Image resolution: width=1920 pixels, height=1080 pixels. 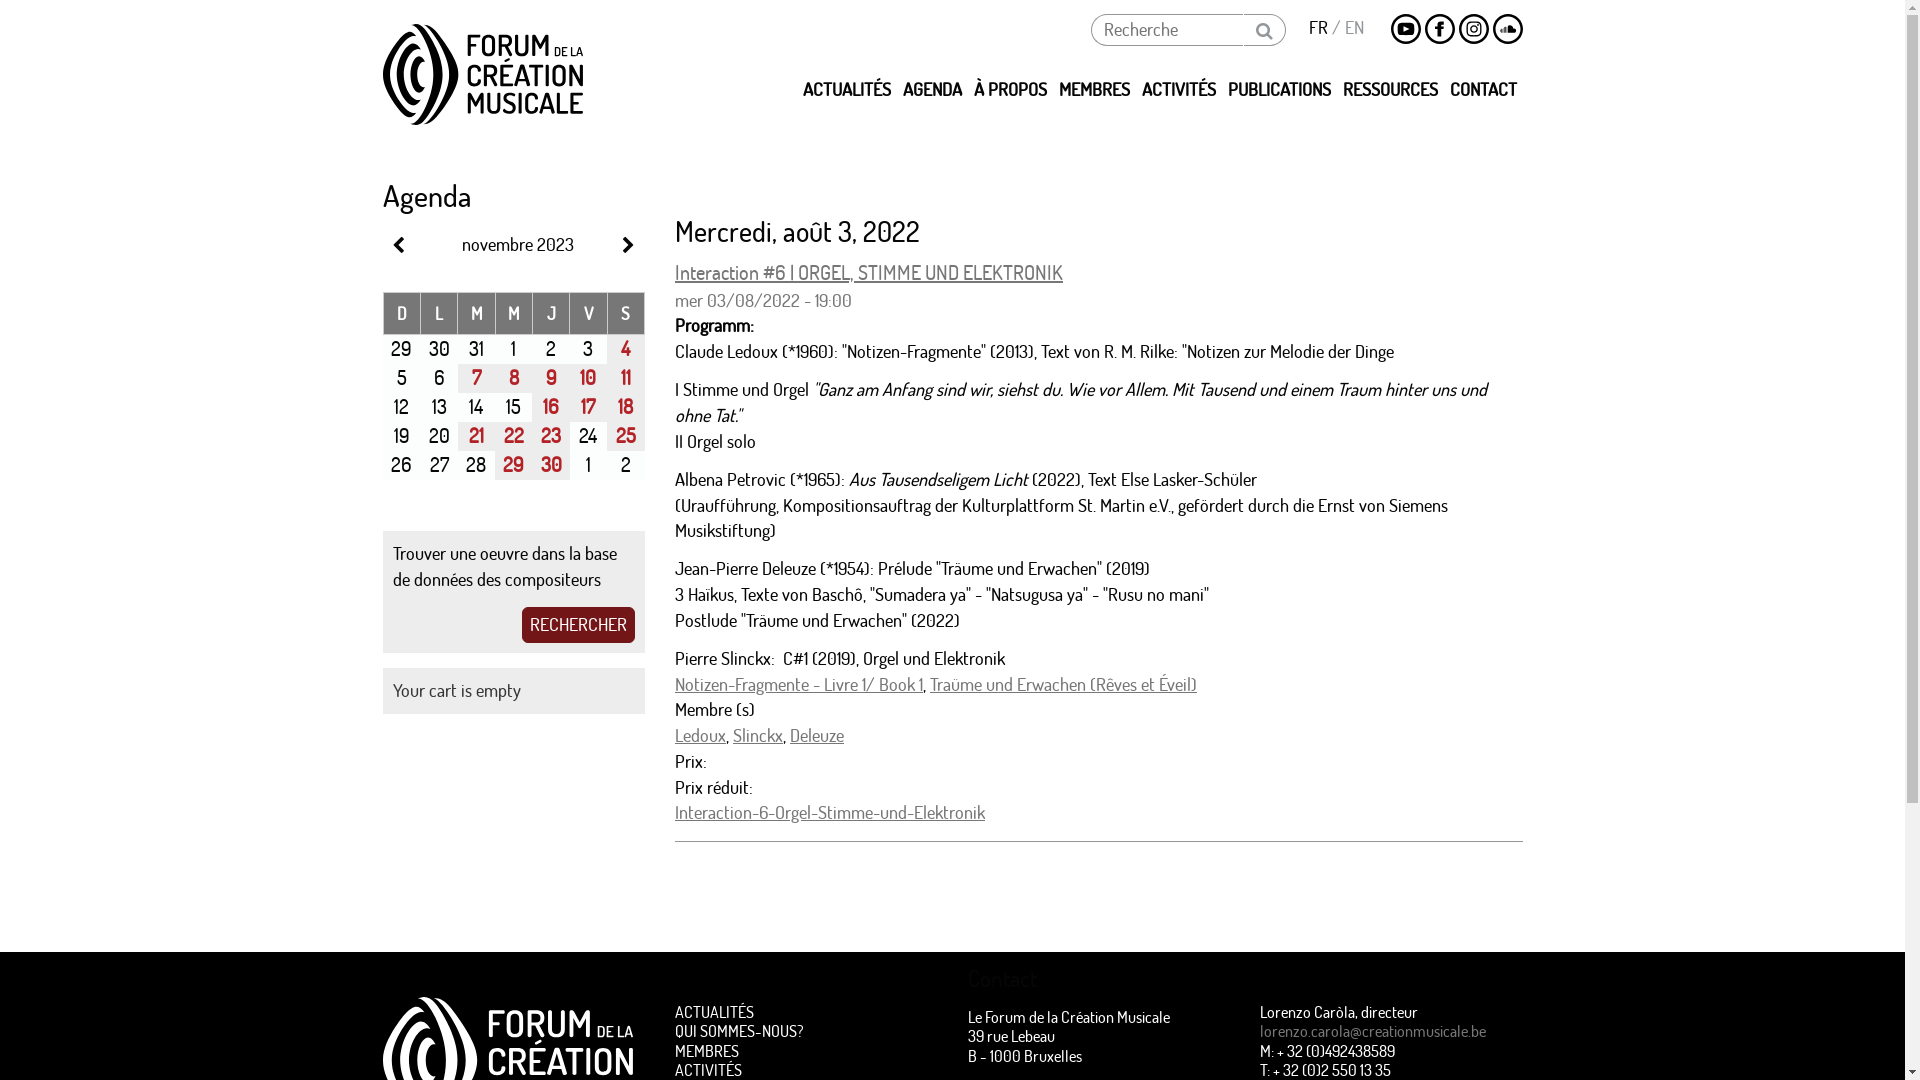 What do you see at coordinates (626, 436) in the screenshot?
I see `25` at bounding box center [626, 436].